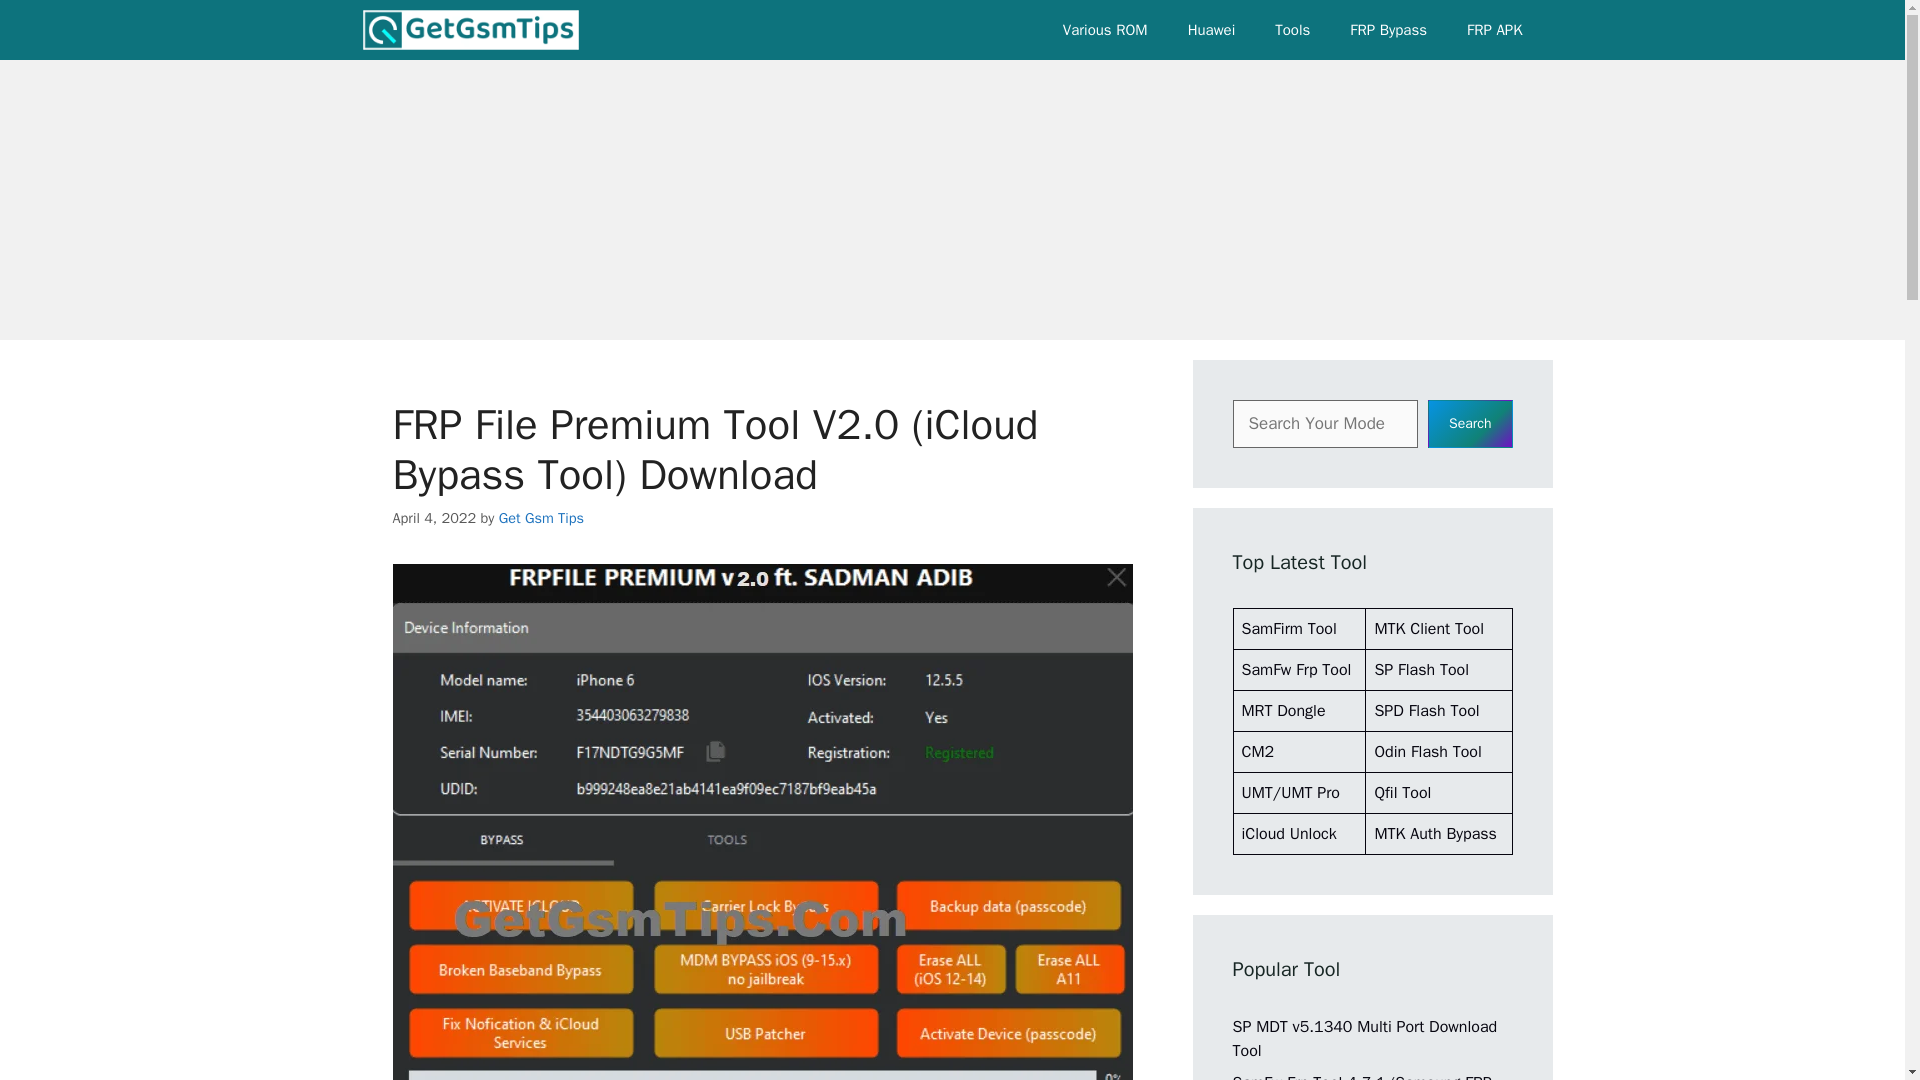  Describe the element at coordinates (1211, 30) in the screenshot. I see `Huawei` at that location.